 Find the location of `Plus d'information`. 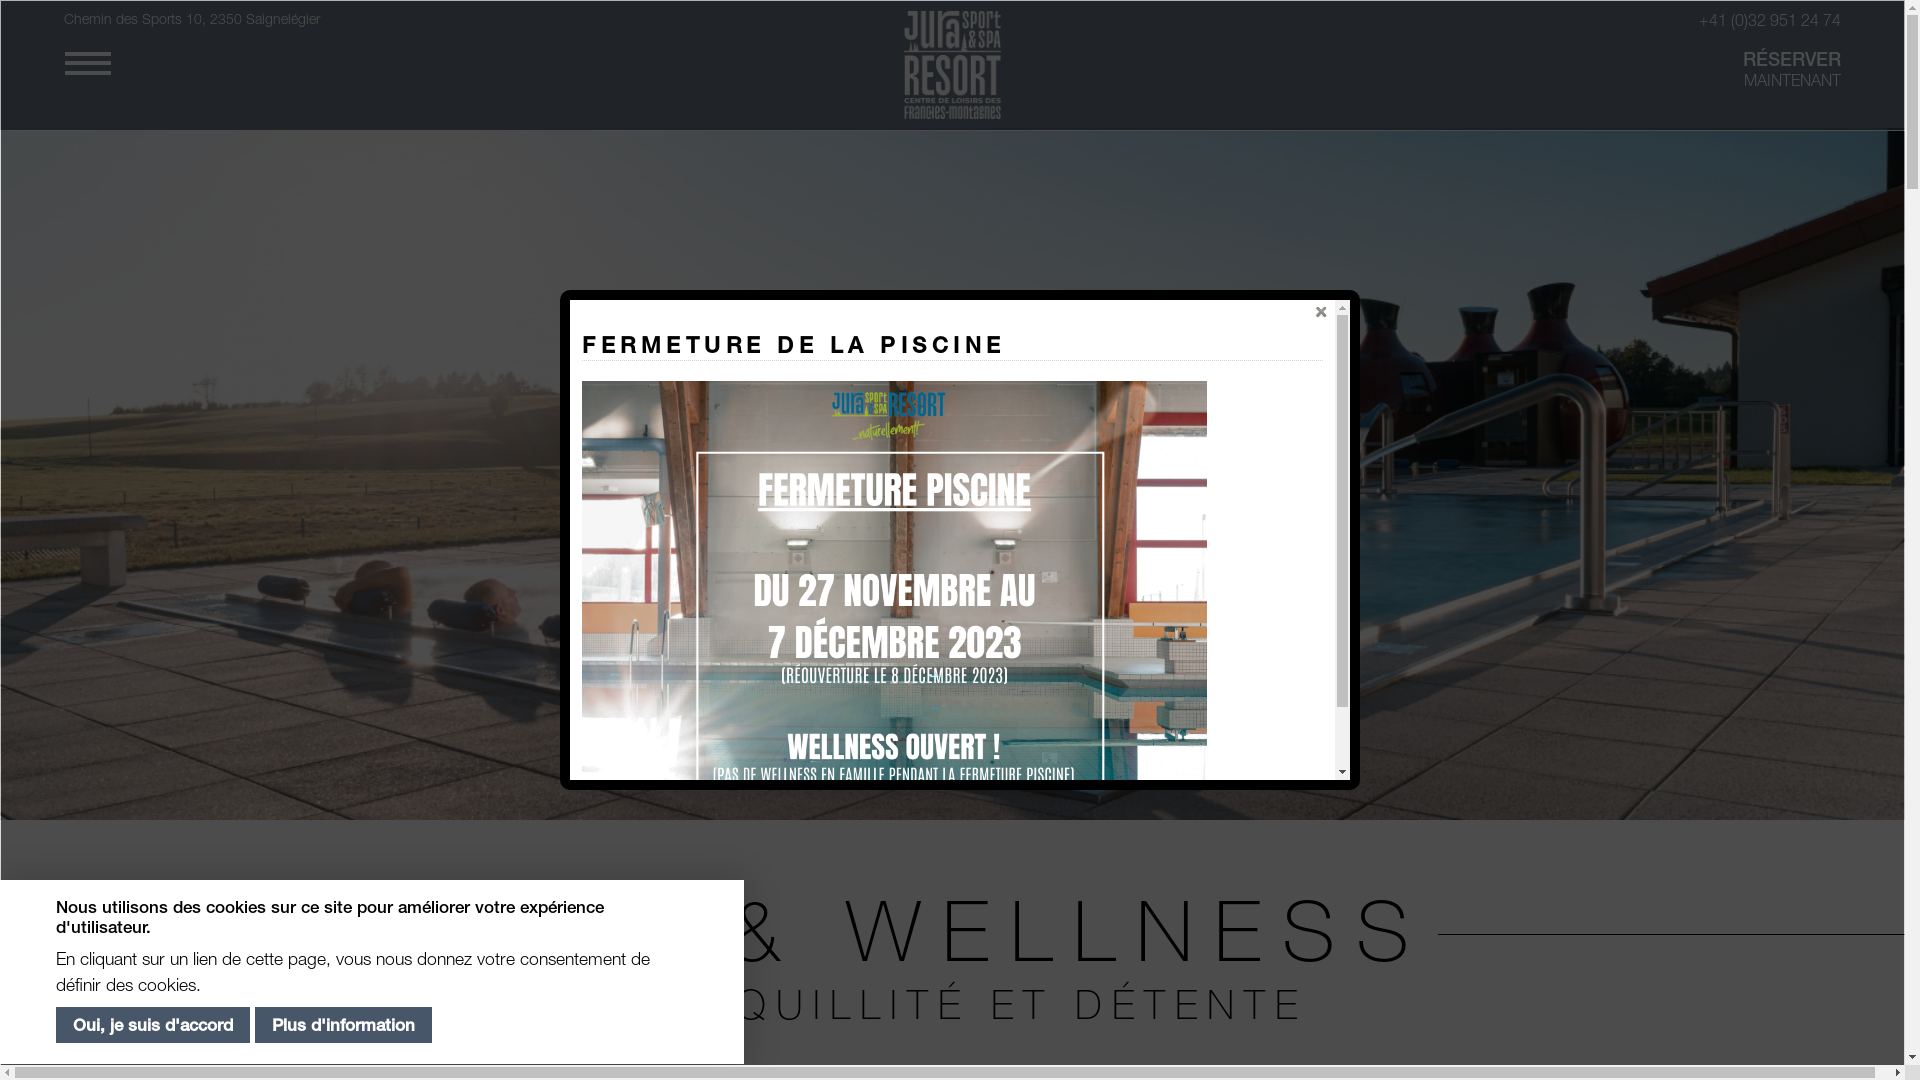

Plus d'information is located at coordinates (344, 1026).